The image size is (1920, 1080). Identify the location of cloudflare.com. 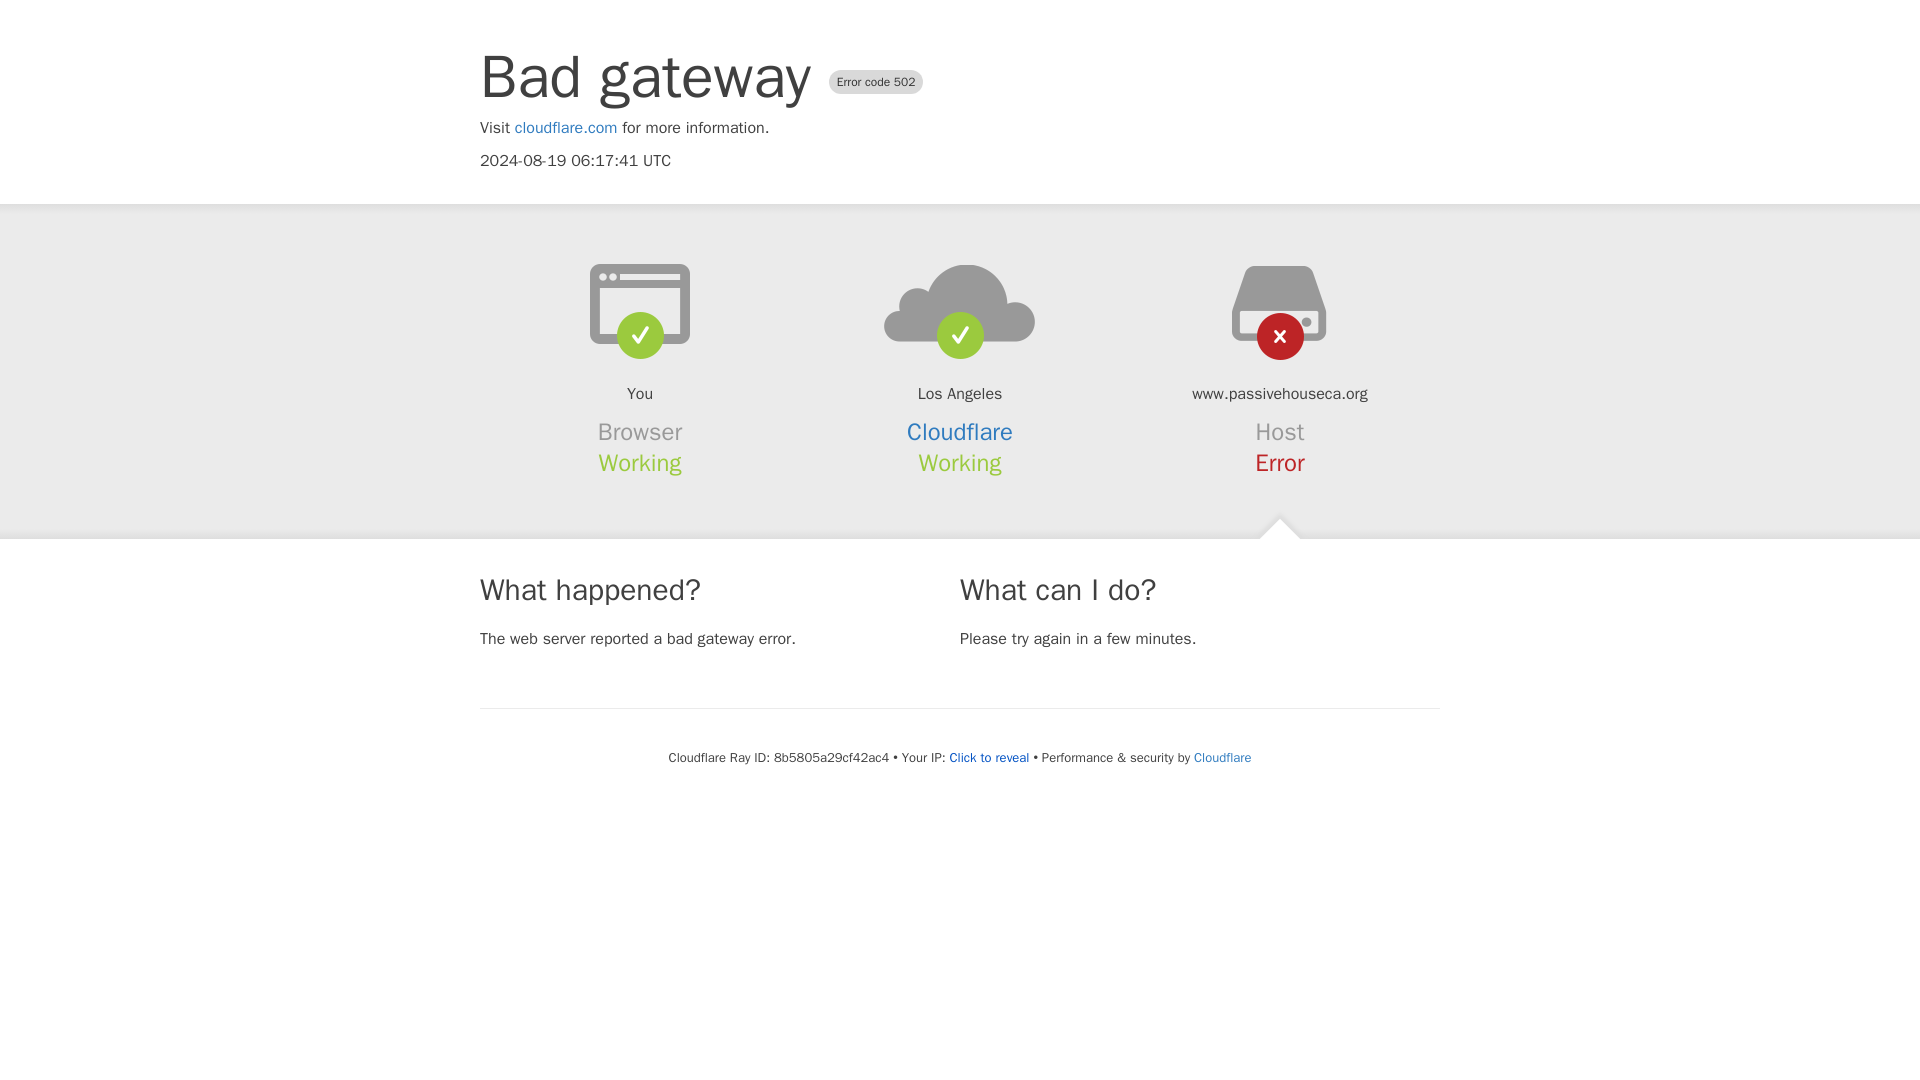
(566, 128).